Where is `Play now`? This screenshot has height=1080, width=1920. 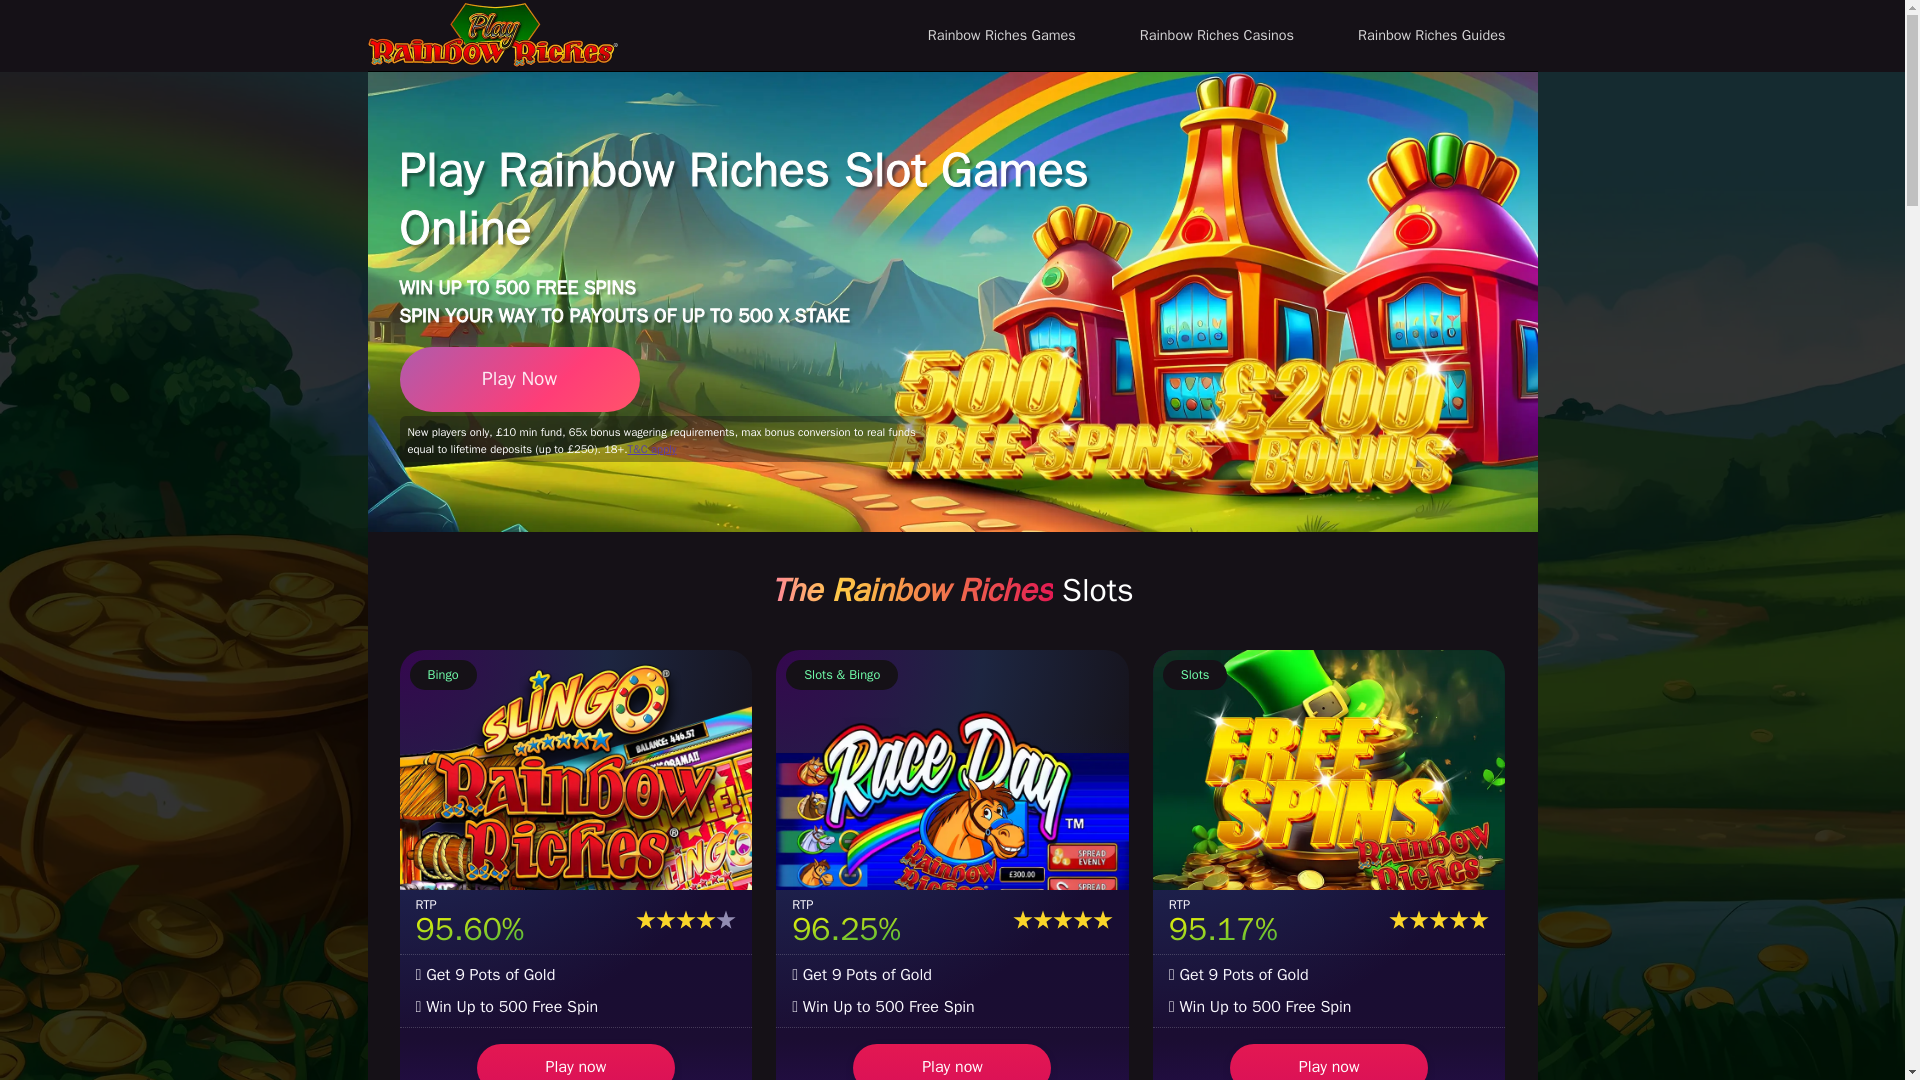
Play now is located at coordinates (951, 1062).